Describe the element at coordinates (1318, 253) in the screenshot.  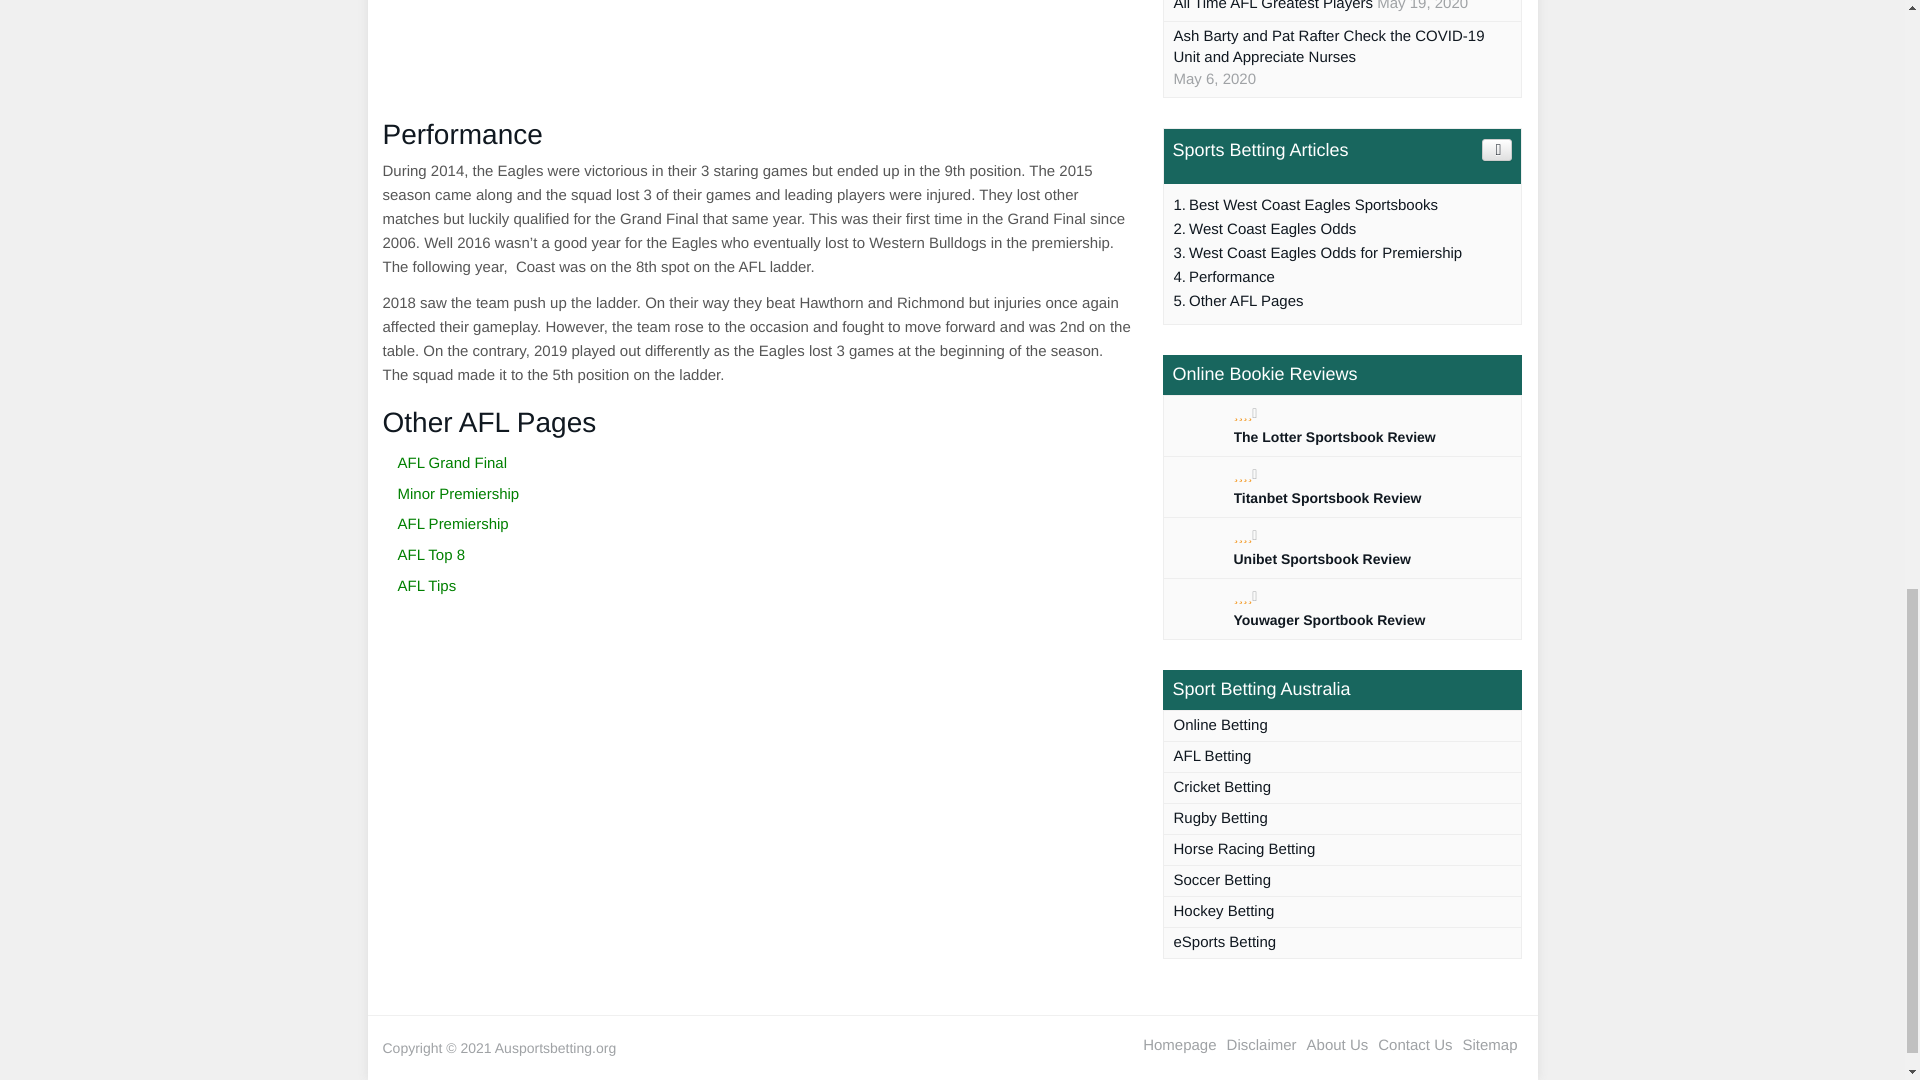
I see `West Coast Eagles Odds for Premiership` at that location.